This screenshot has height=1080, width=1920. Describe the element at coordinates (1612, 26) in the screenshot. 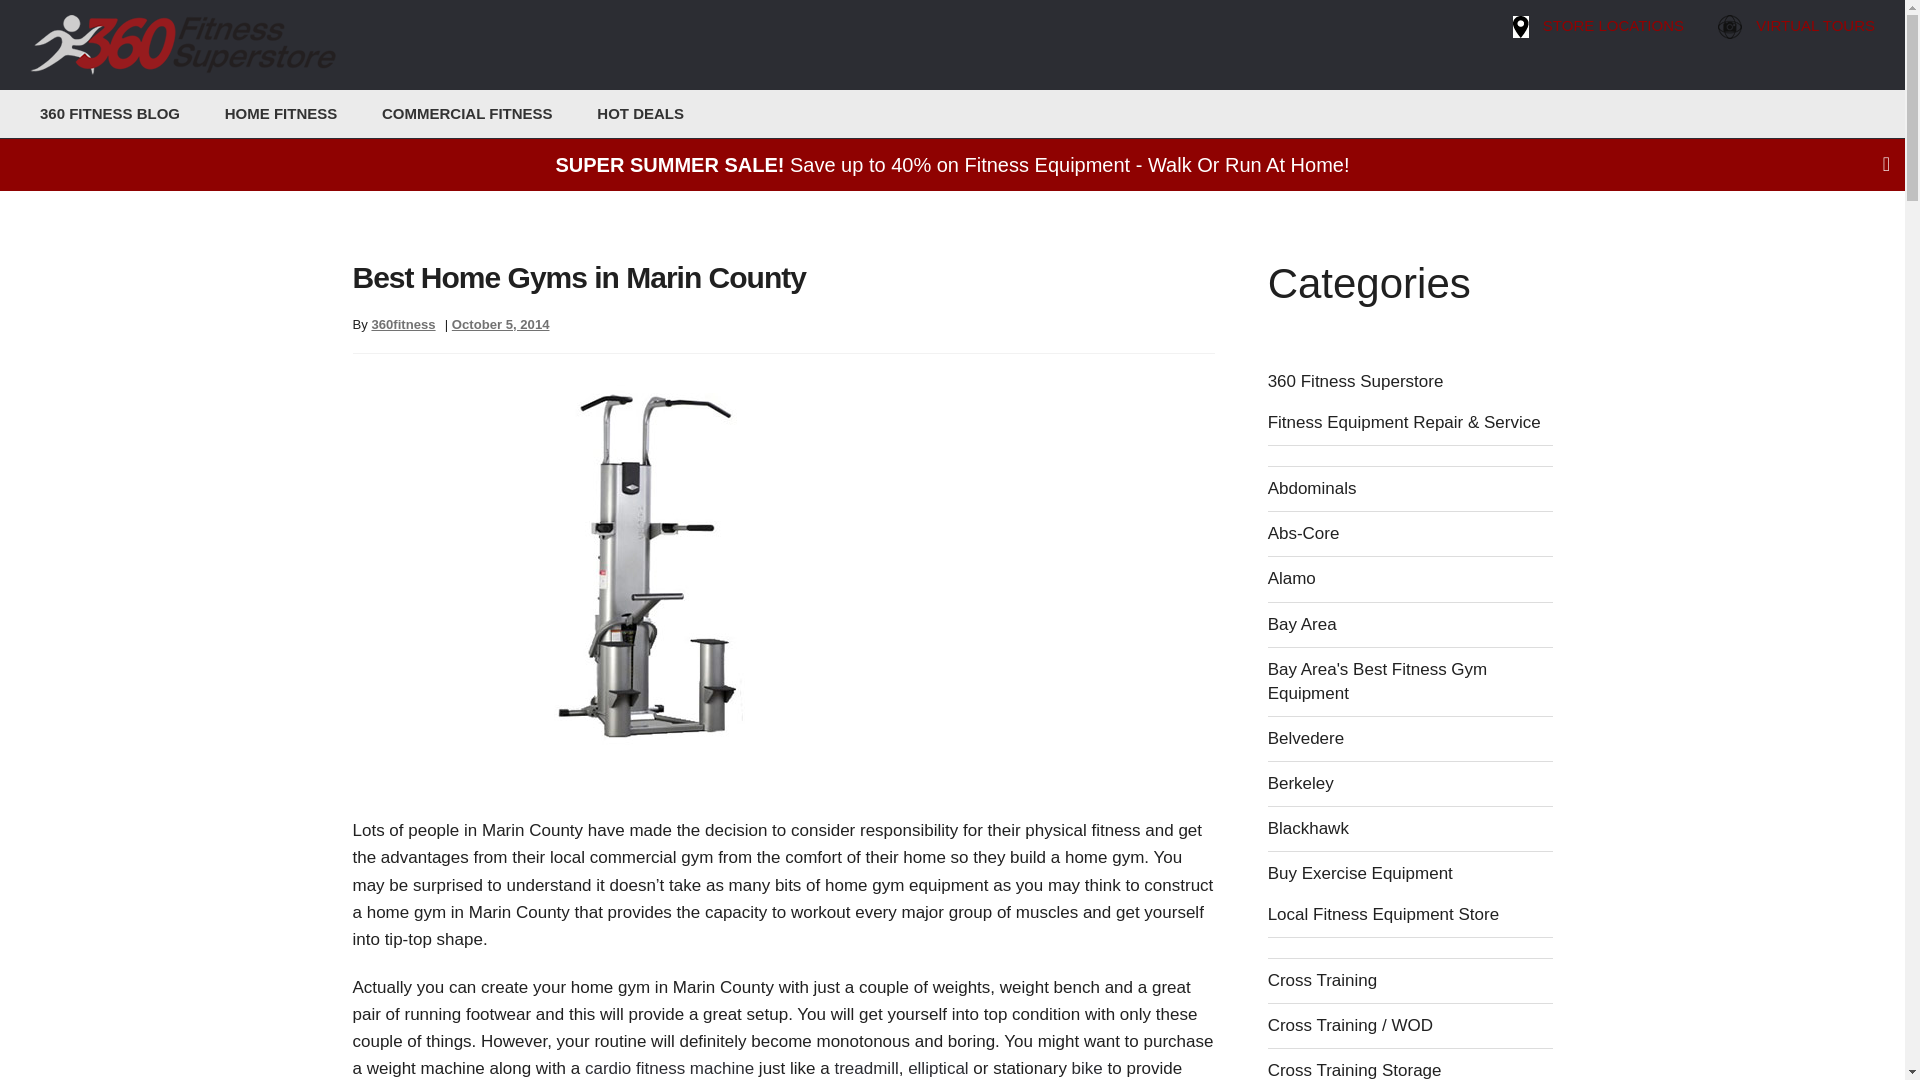

I see `STORE LOCATIONS` at that location.